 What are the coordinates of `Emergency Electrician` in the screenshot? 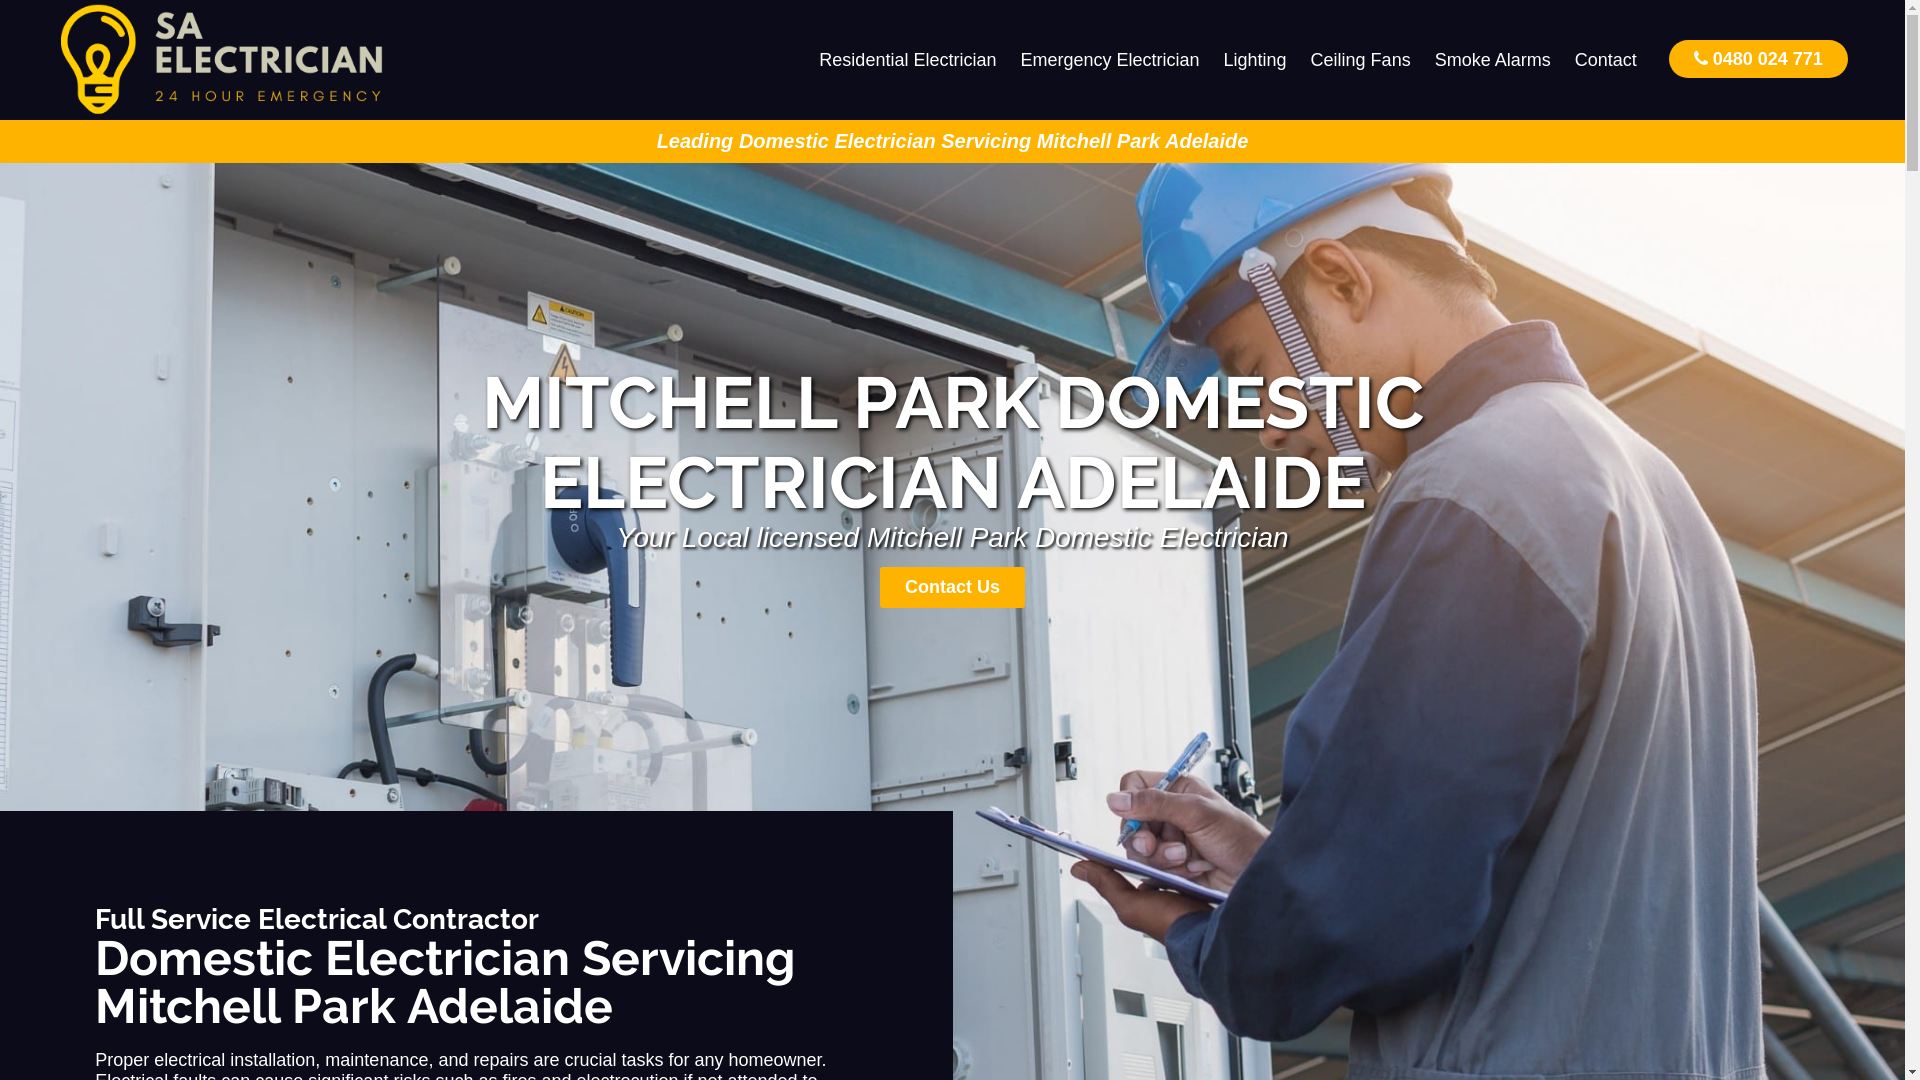 It's located at (1110, 60).